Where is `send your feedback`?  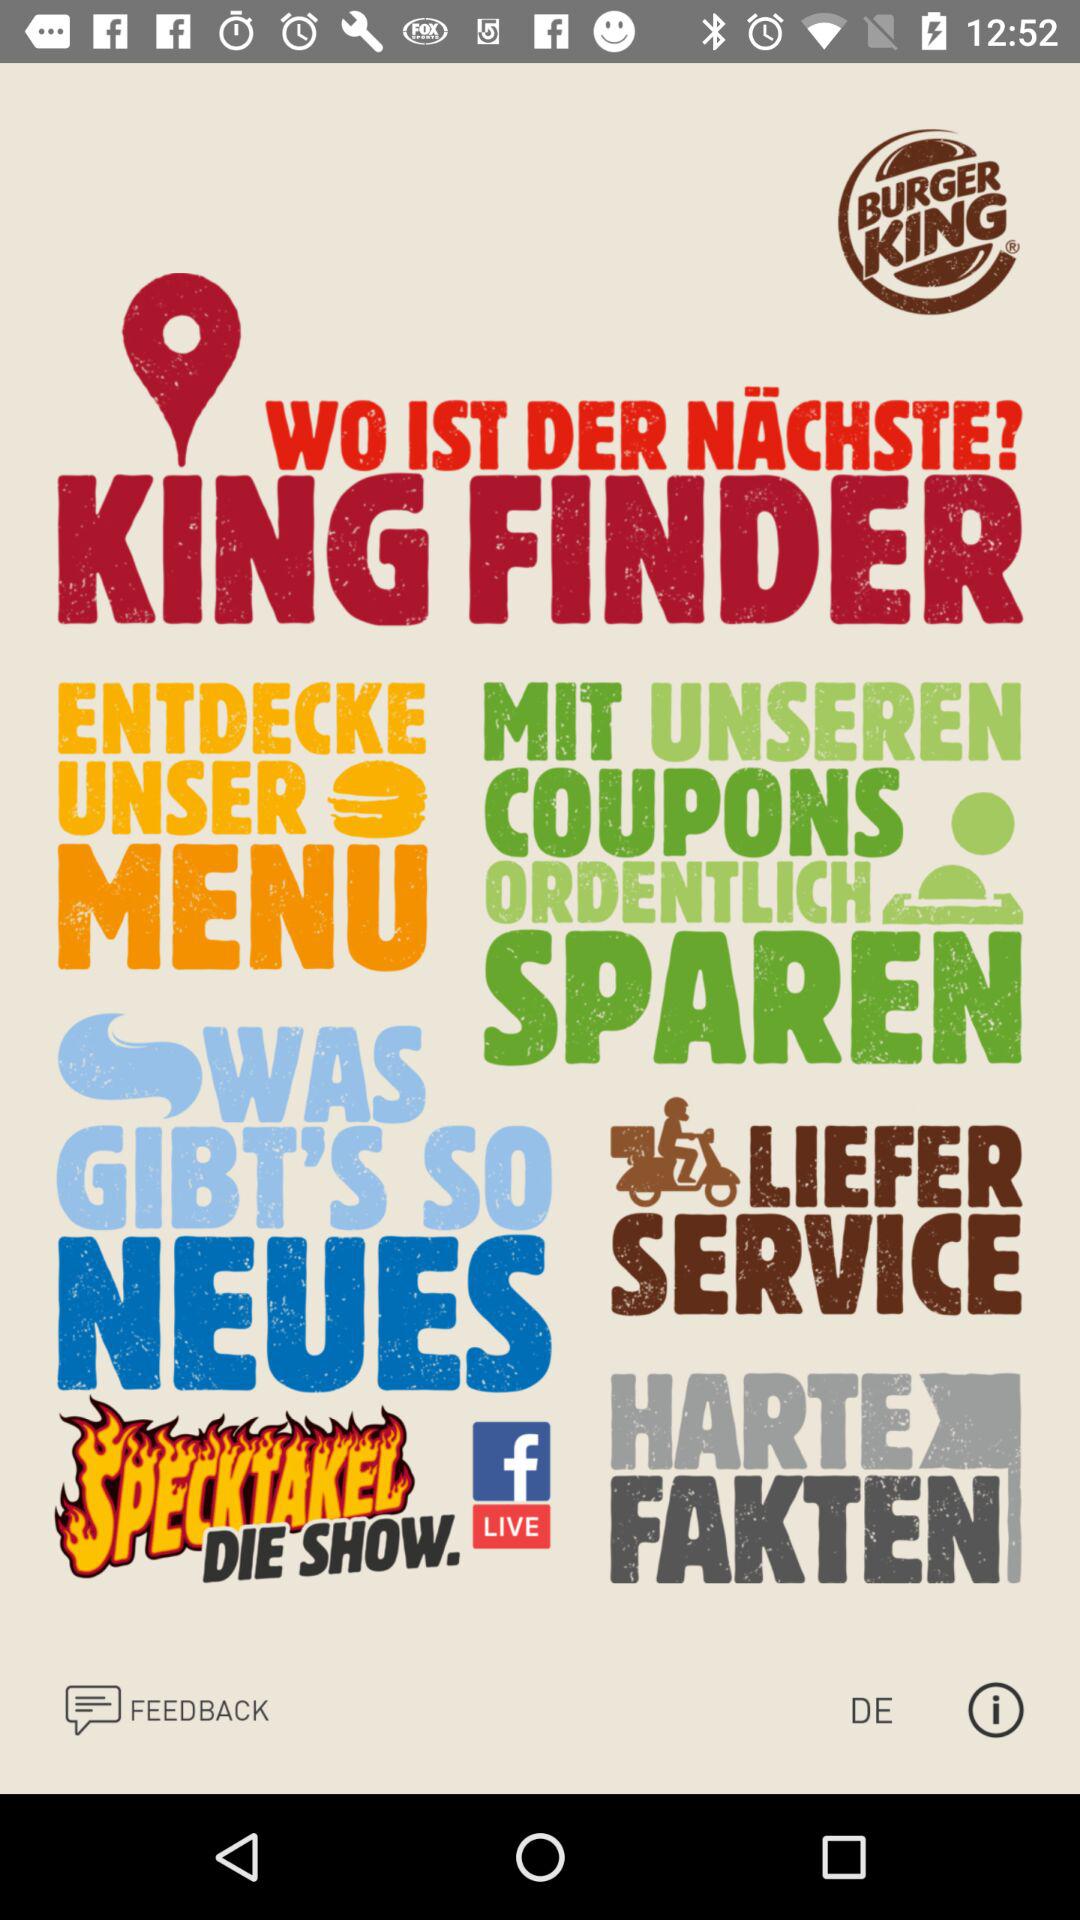
send your feedback is located at coordinates (166, 1710).